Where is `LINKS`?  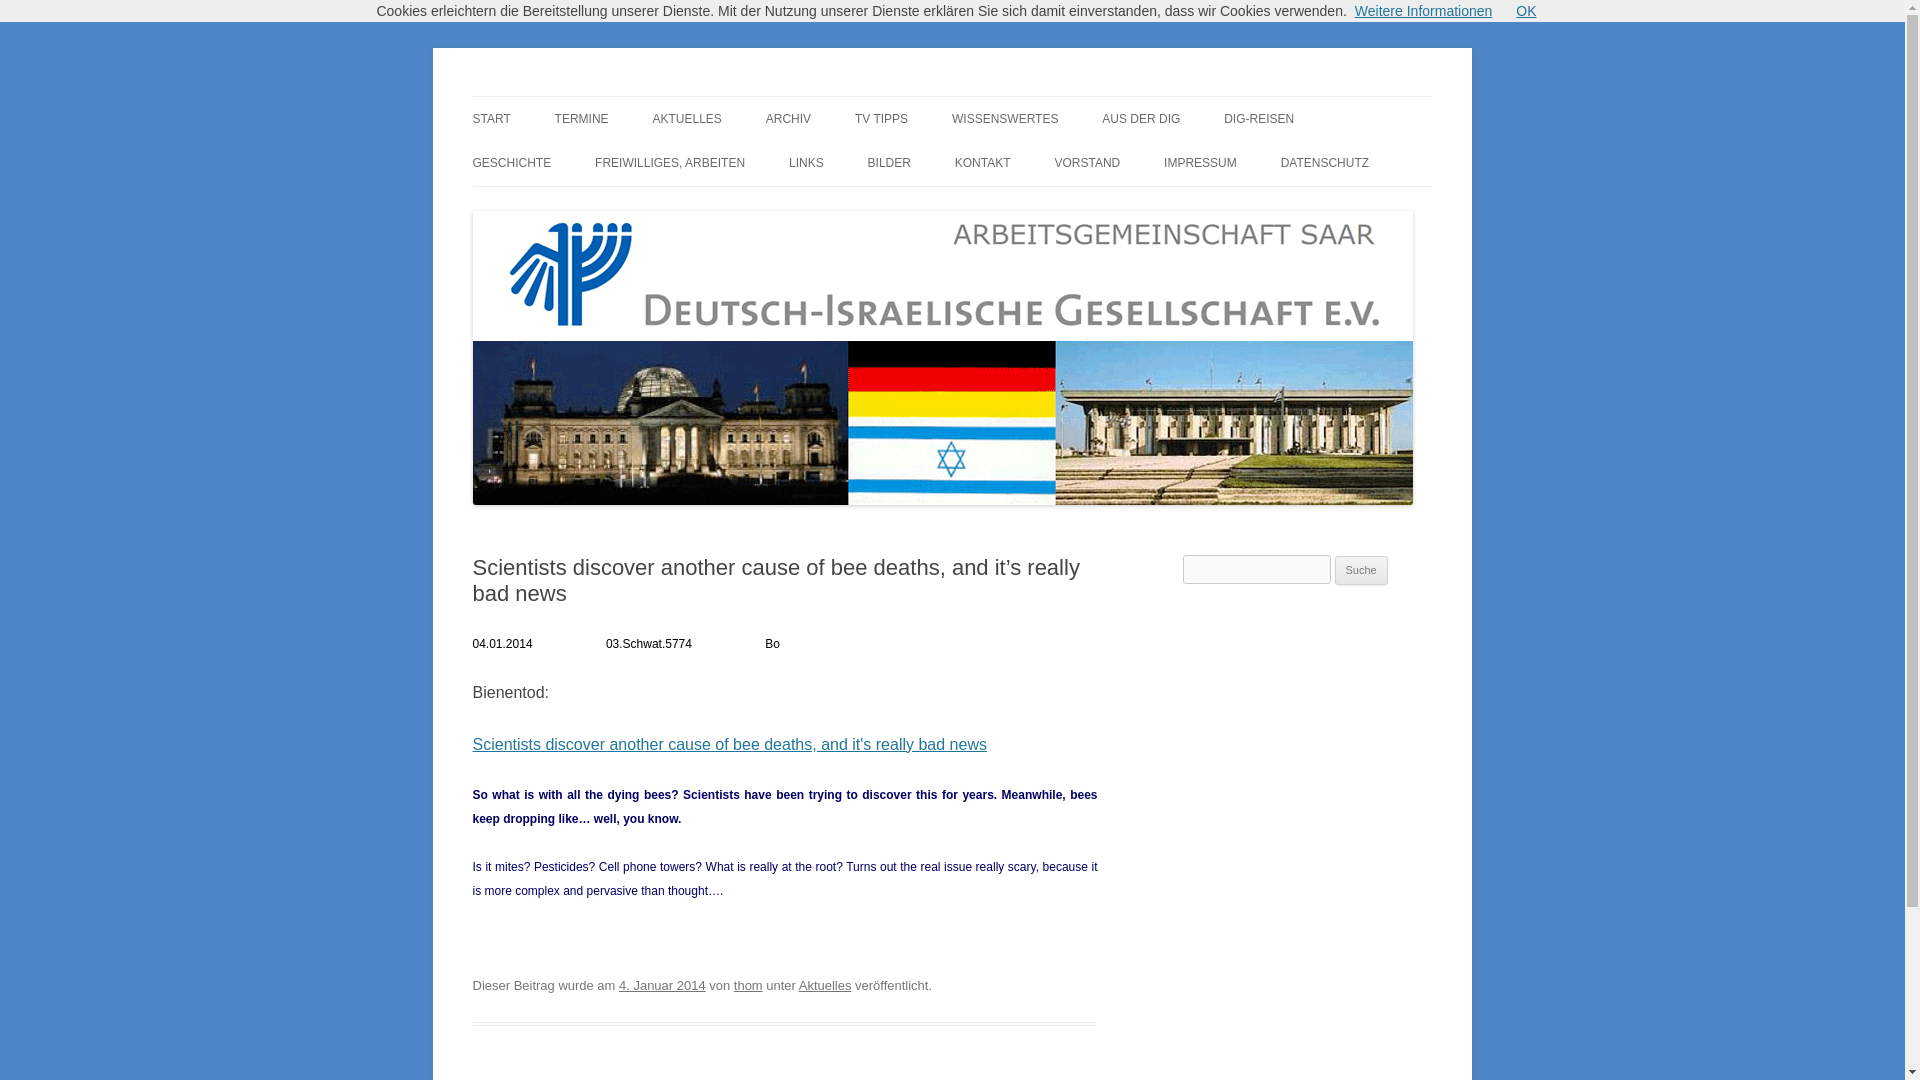 LINKS is located at coordinates (806, 162).